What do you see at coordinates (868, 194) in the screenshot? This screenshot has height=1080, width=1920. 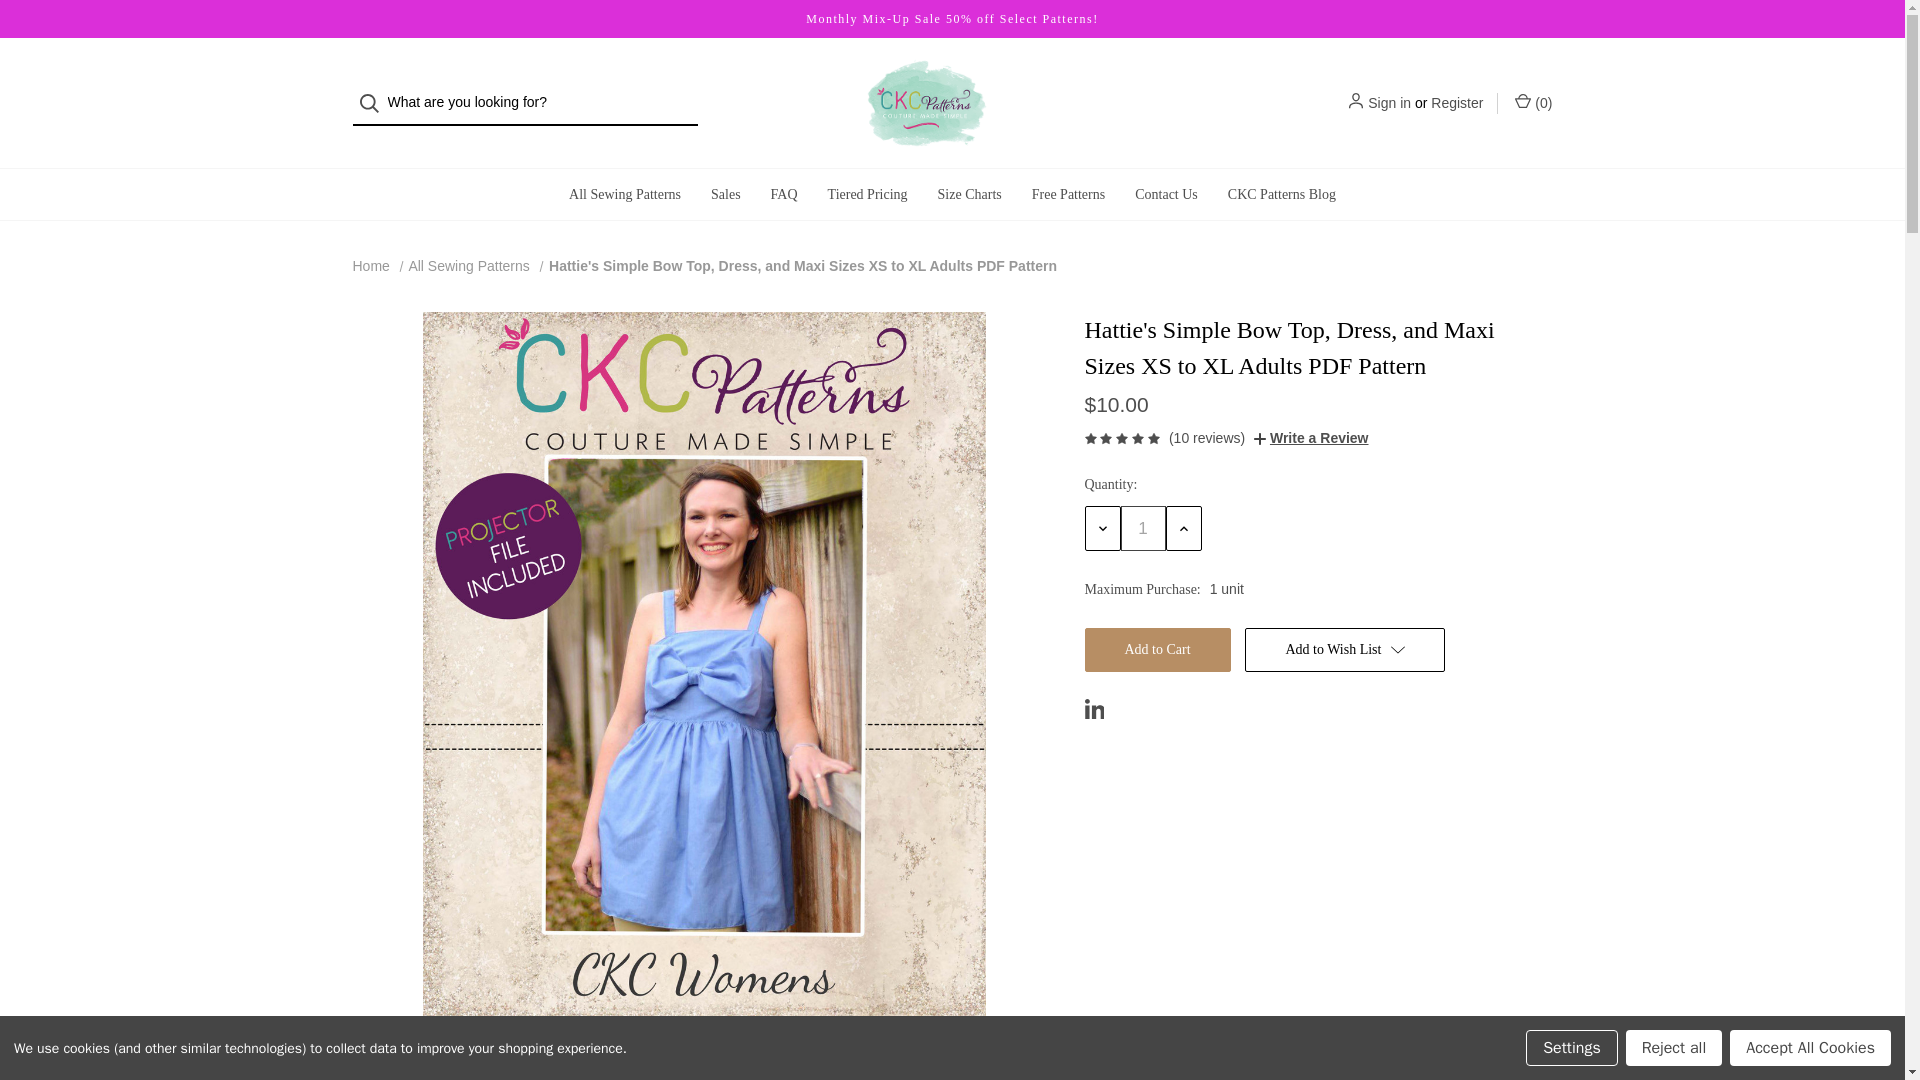 I see `Tiered Pricing` at bounding box center [868, 194].